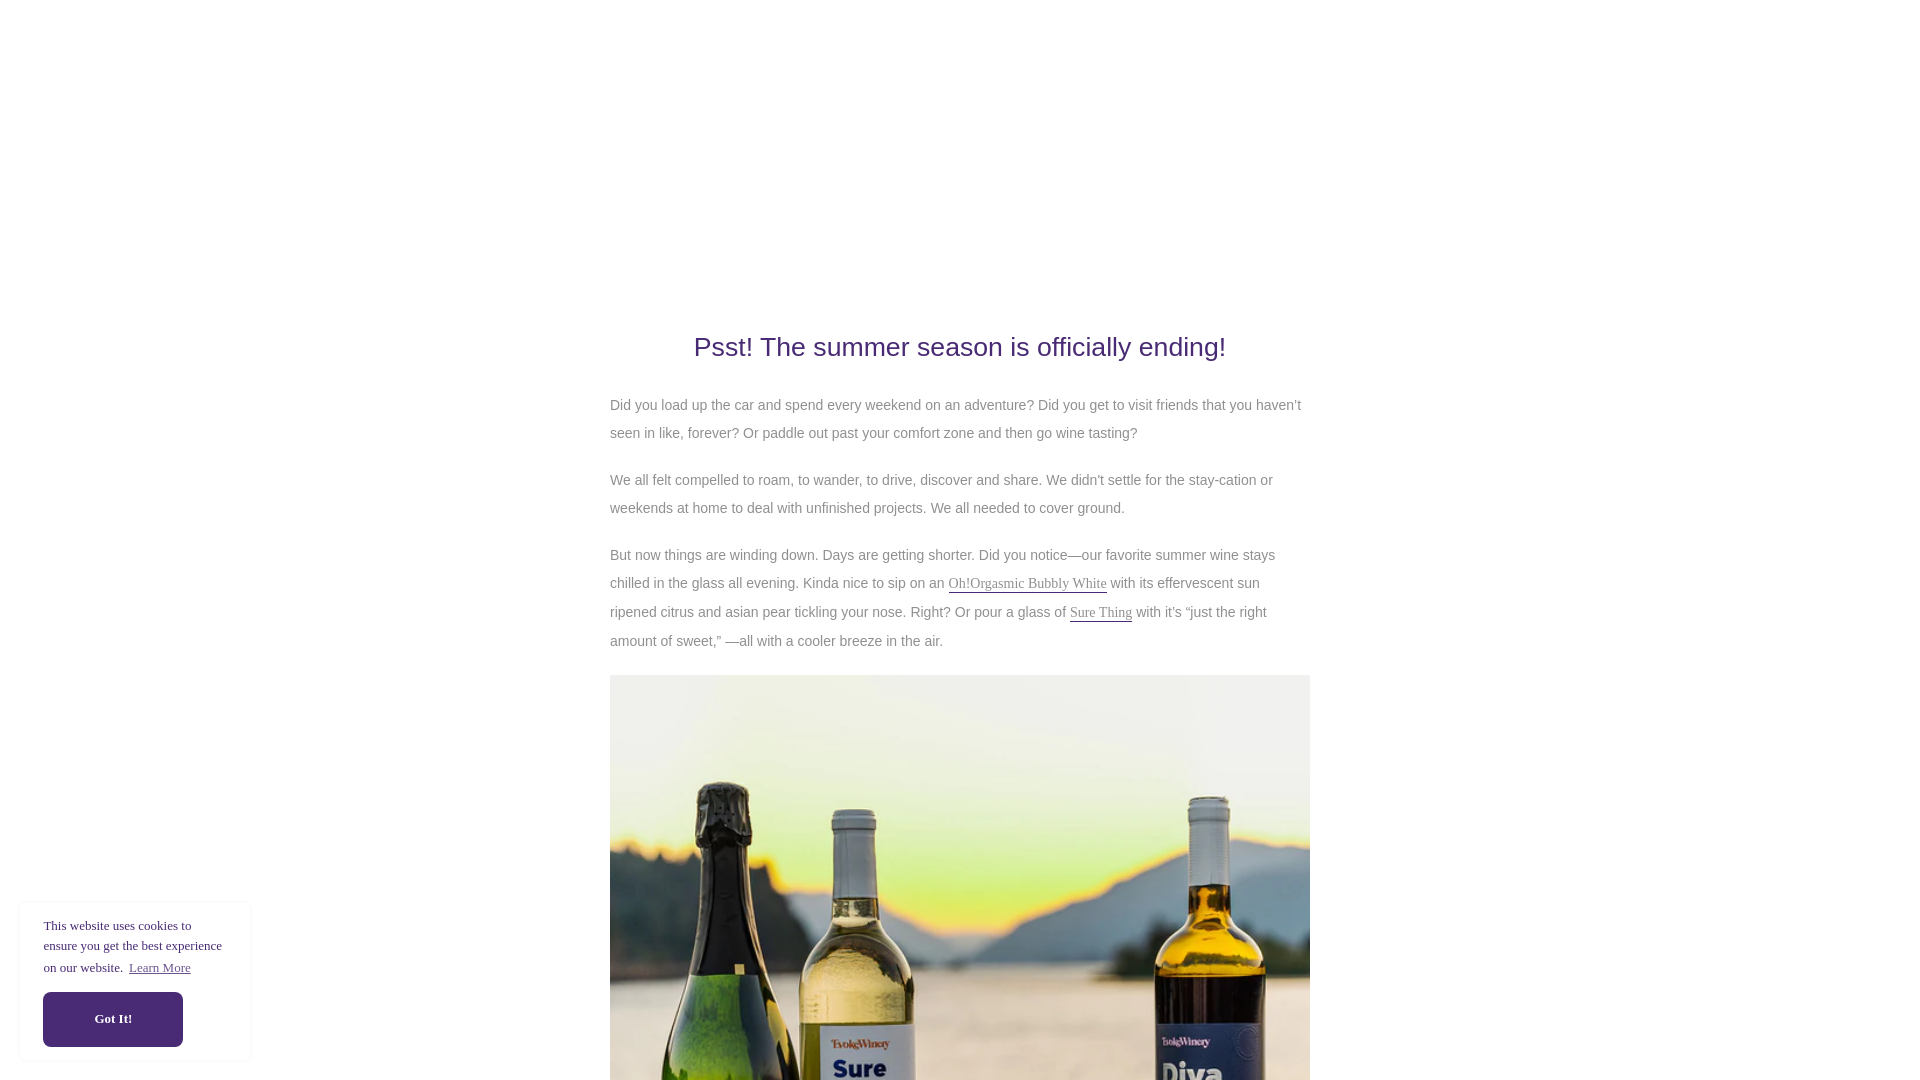  I want to click on Oh!Orgasmic Bubbly White, so click(1028, 583).